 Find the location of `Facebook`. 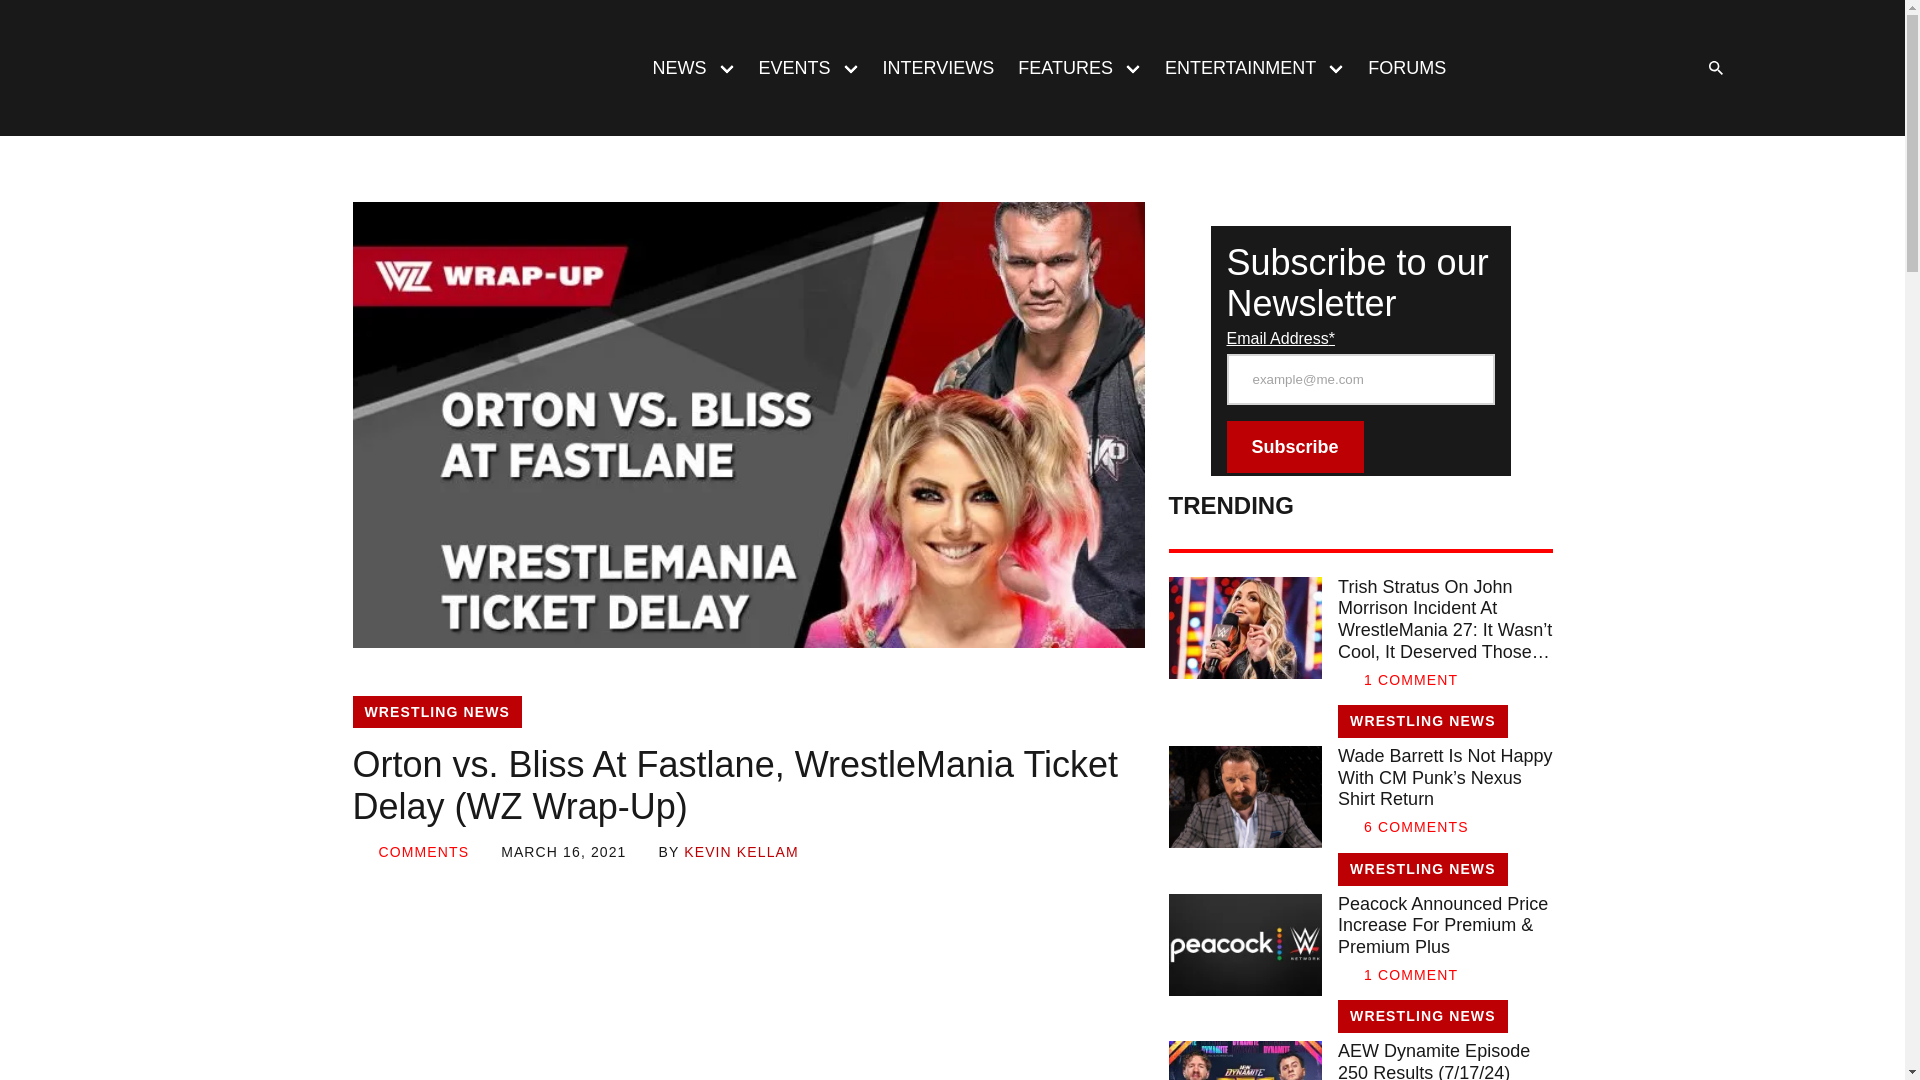

Facebook is located at coordinates (1525, 68).